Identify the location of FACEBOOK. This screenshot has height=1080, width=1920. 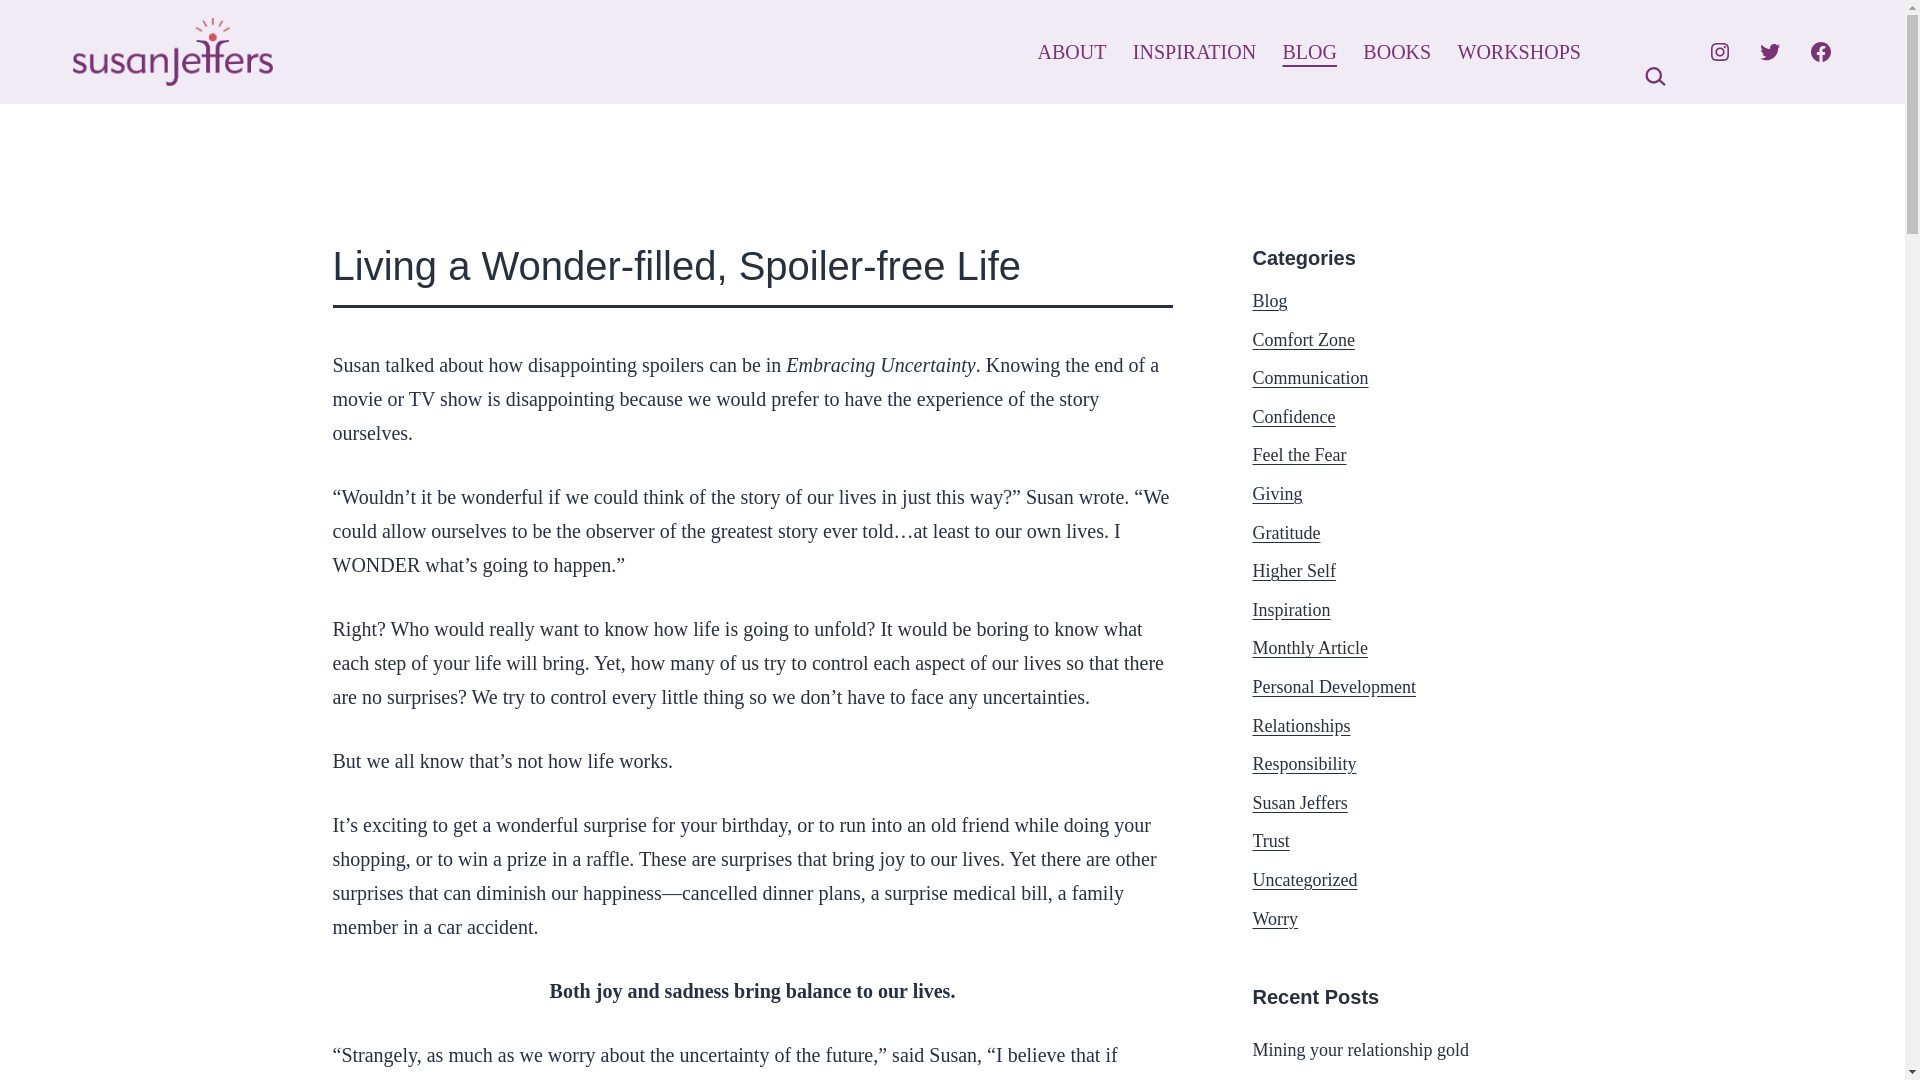
(1820, 52).